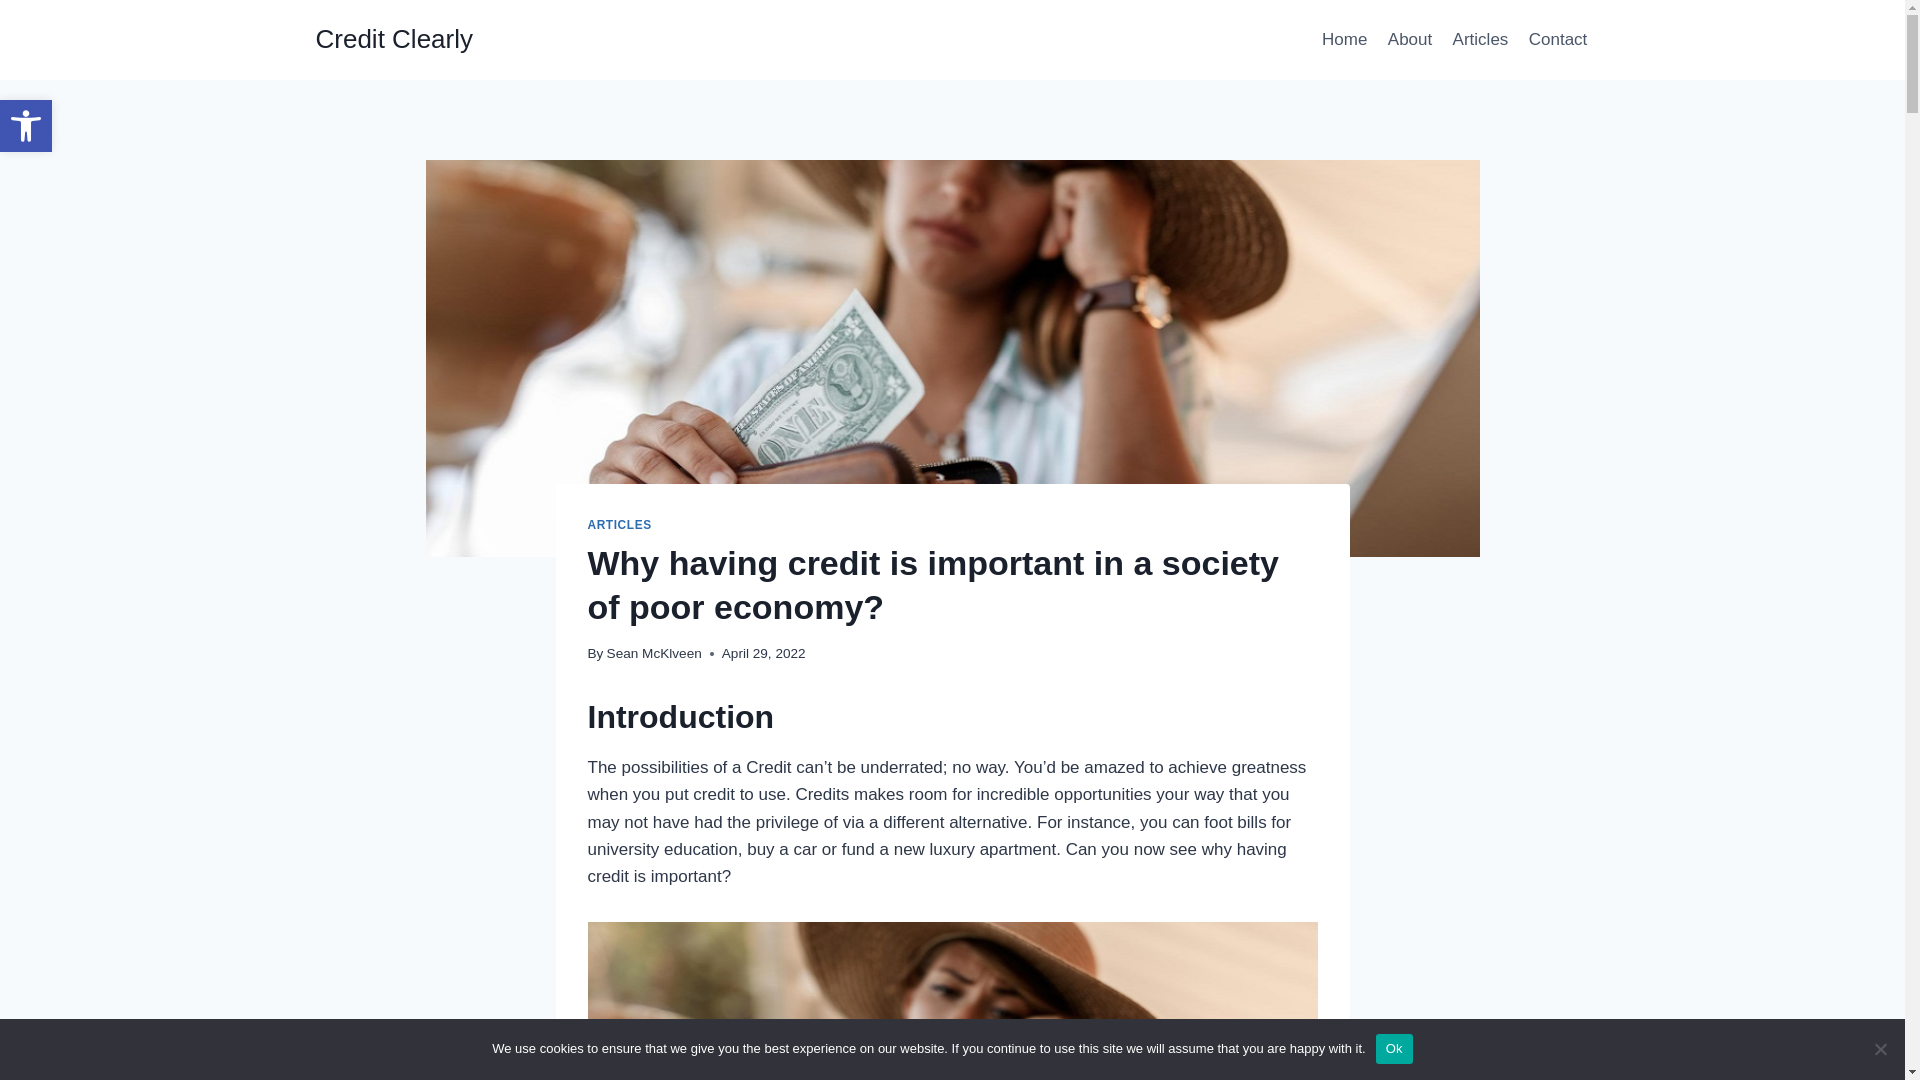 This screenshot has height=1080, width=1920. I want to click on ARTICLES, so click(1410, 40).